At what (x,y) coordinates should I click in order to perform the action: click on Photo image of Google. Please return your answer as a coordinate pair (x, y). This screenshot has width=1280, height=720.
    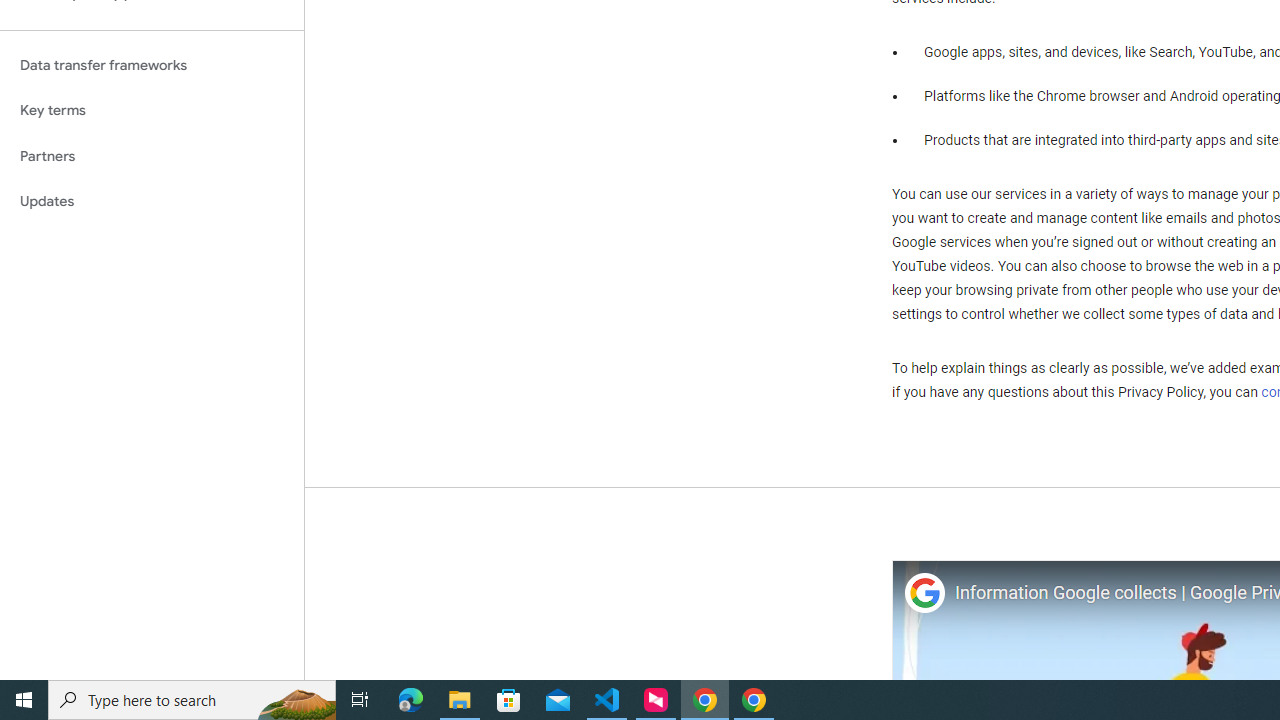
    Looking at the image, I should click on (924, 594).